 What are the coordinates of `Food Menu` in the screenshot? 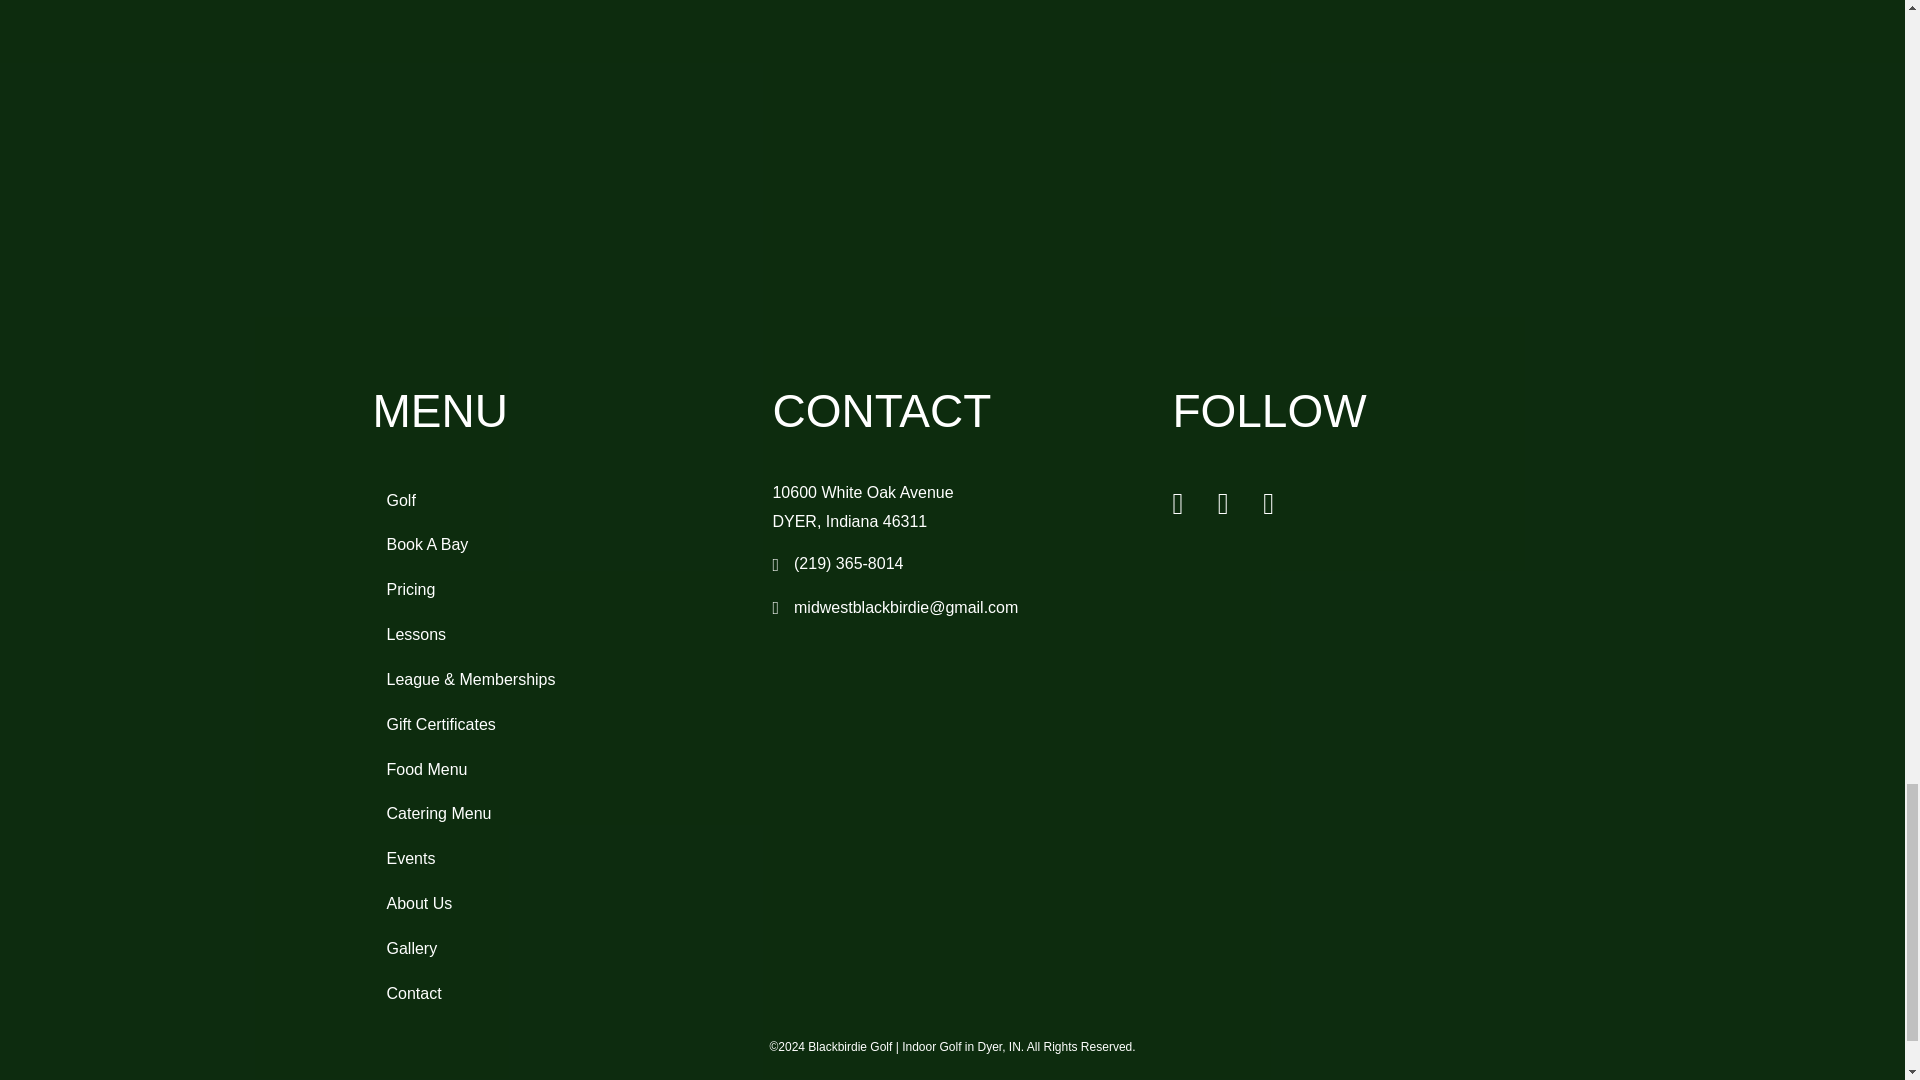 It's located at (552, 770).